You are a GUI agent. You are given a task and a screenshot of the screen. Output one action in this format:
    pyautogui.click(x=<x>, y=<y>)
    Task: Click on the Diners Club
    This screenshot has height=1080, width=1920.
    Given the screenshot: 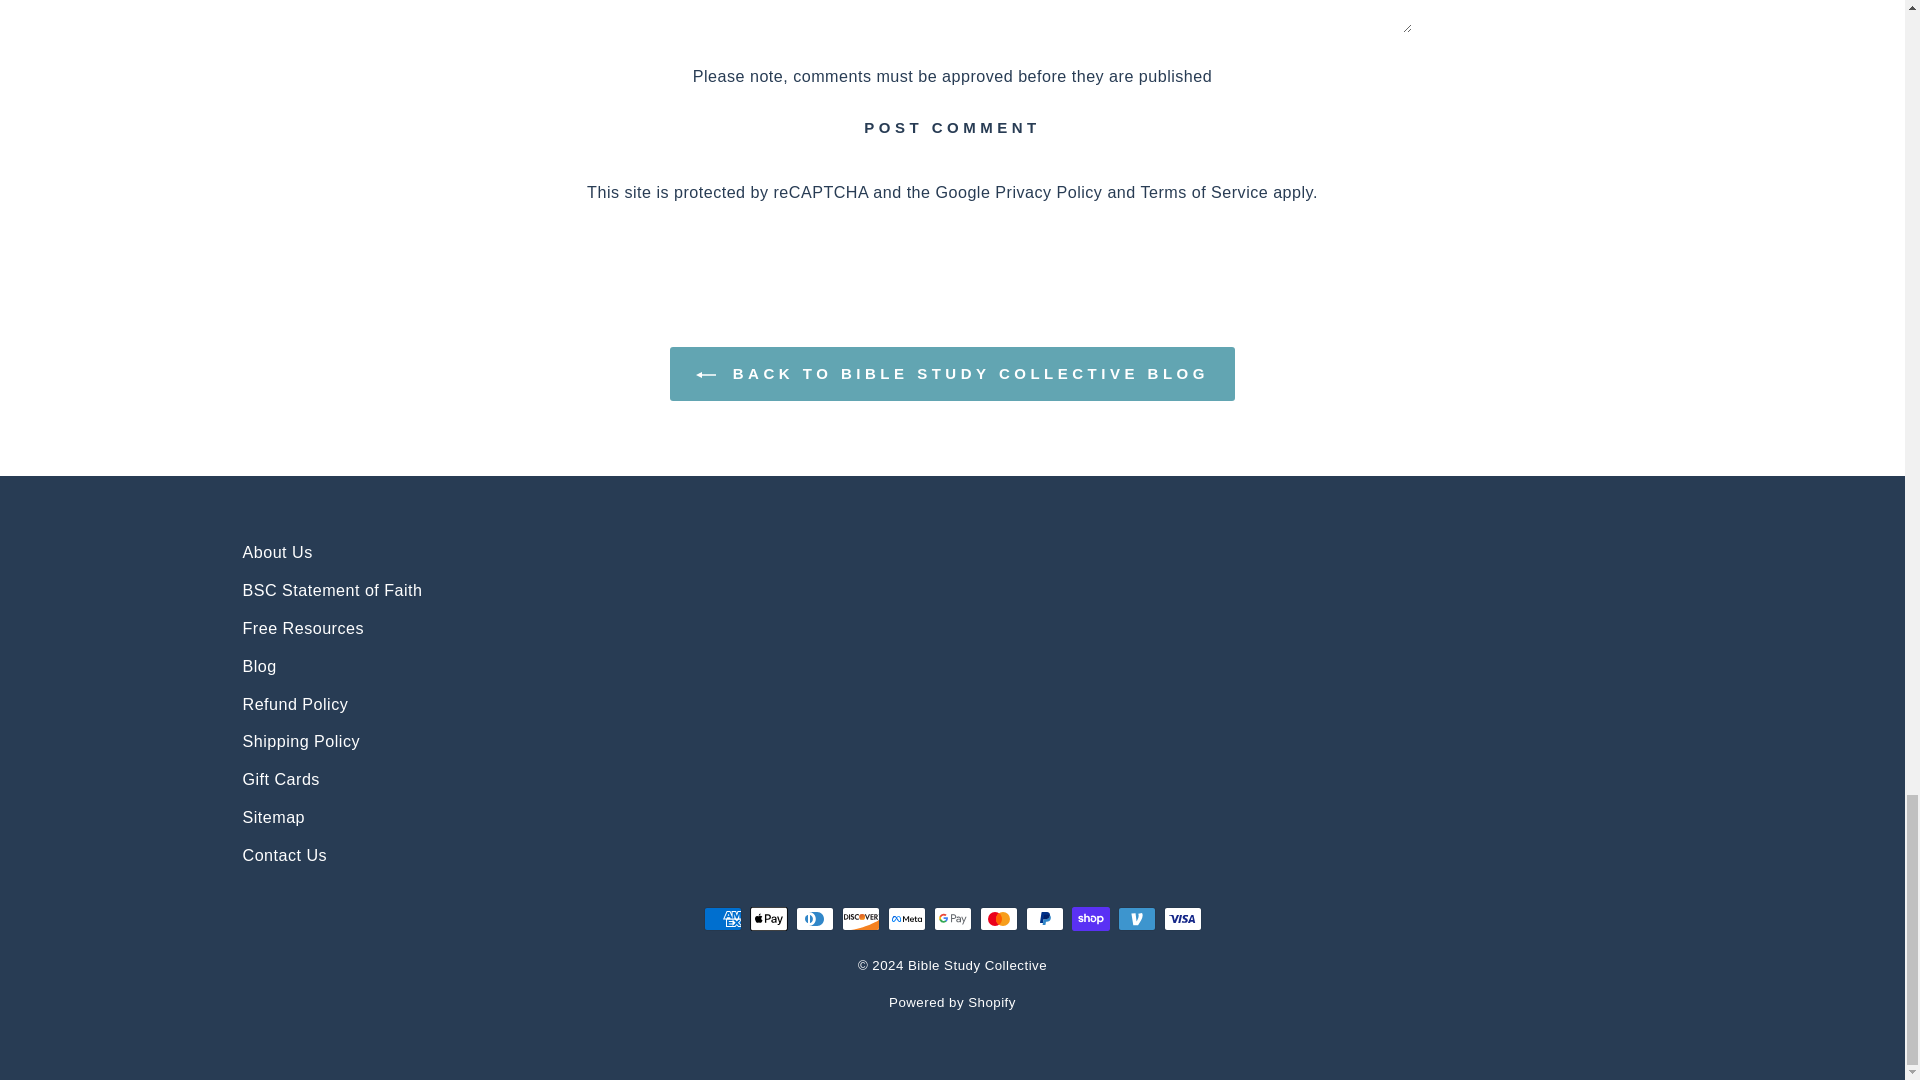 What is the action you would take?
    pyautogui.click(x=814, y=918)
    